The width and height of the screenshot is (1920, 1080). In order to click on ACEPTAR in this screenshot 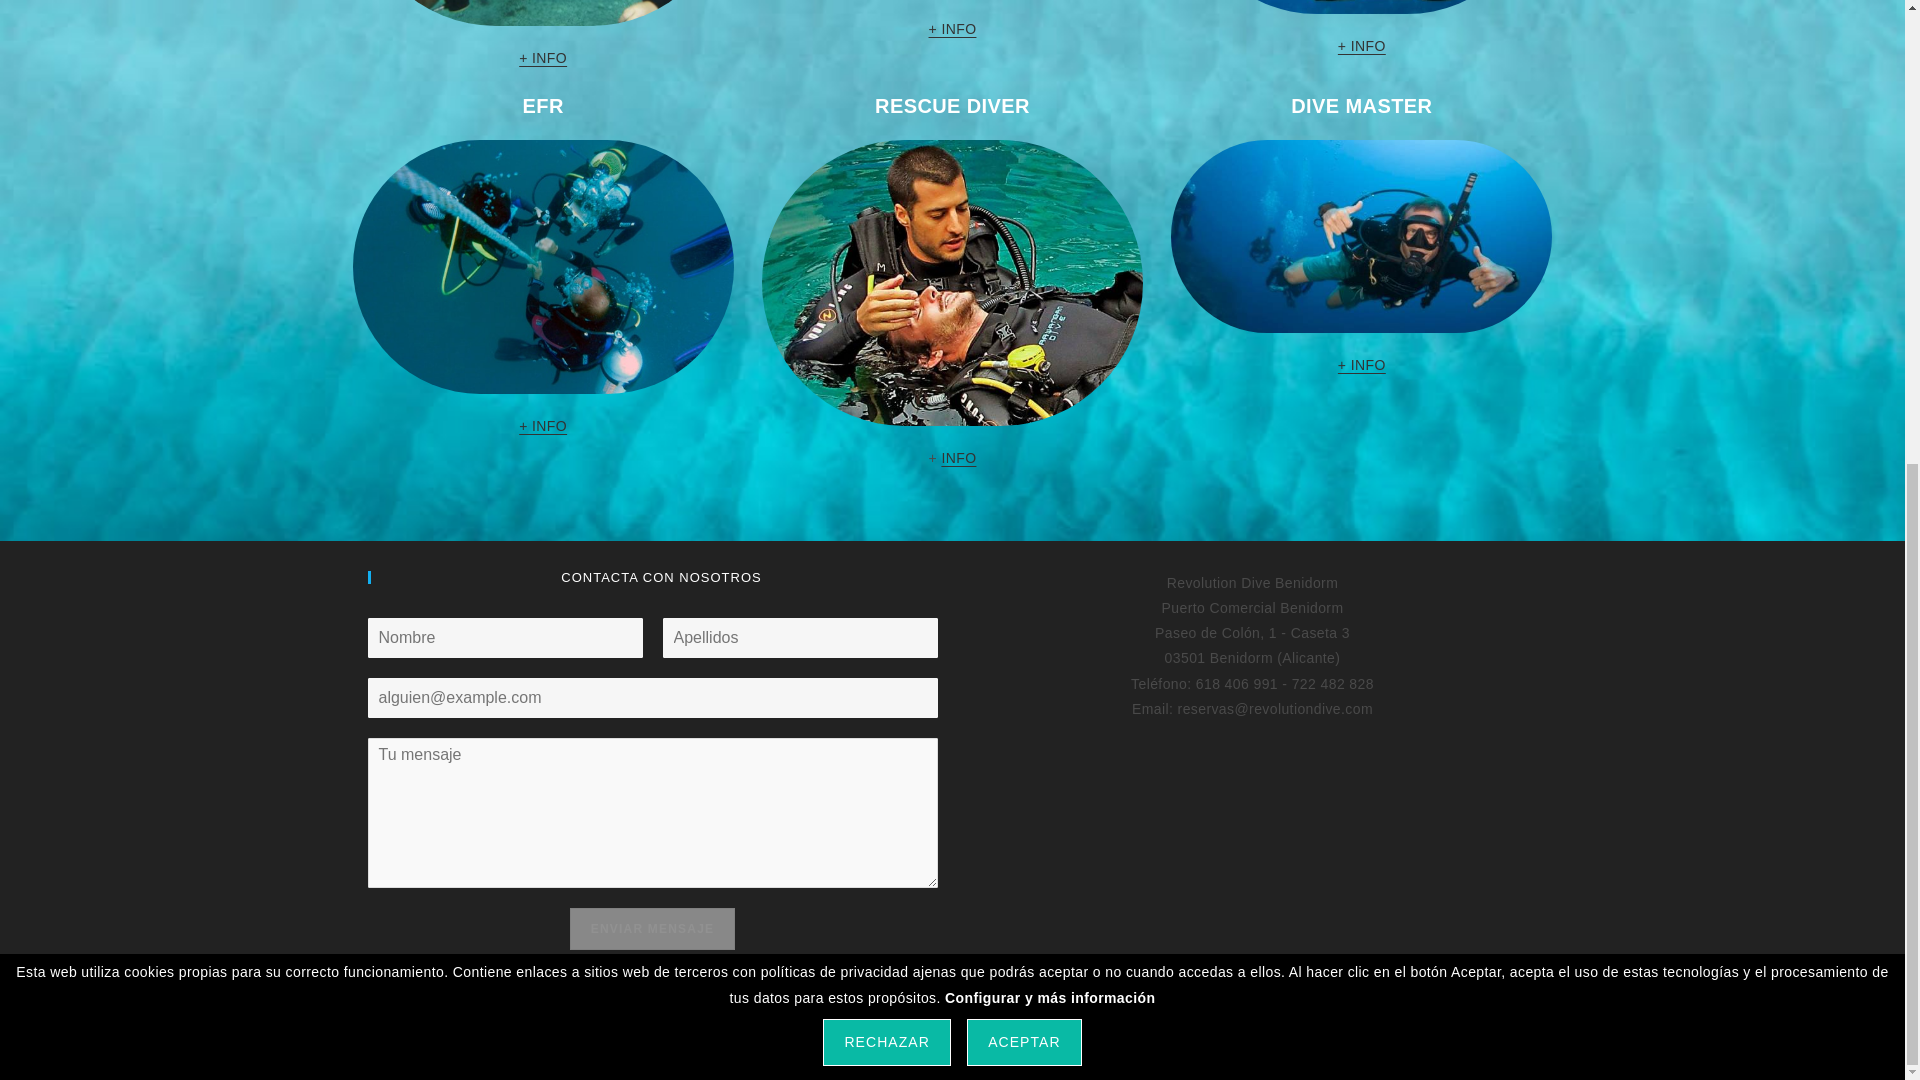, I will do `click(1024, 235)`.